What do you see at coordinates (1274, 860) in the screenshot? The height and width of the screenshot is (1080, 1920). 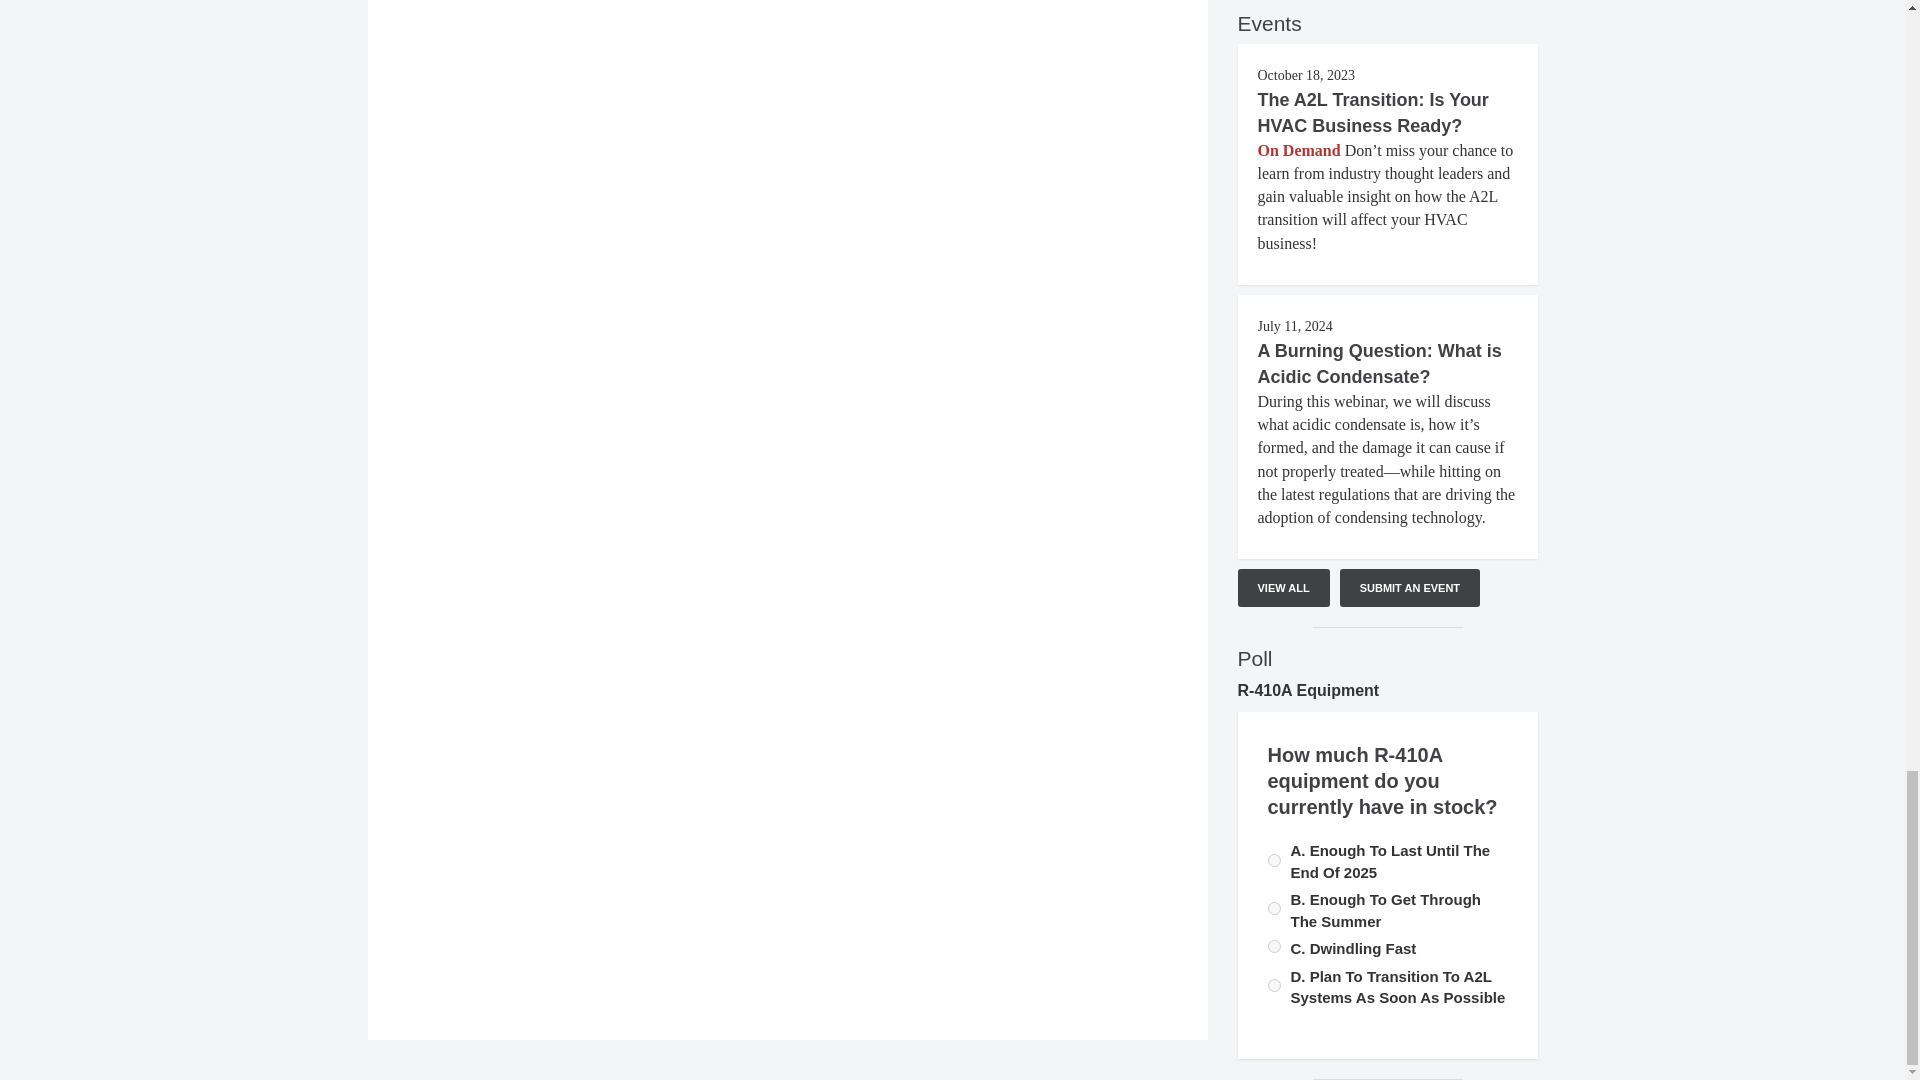 I see `597` at bounding box center [1274, 860].